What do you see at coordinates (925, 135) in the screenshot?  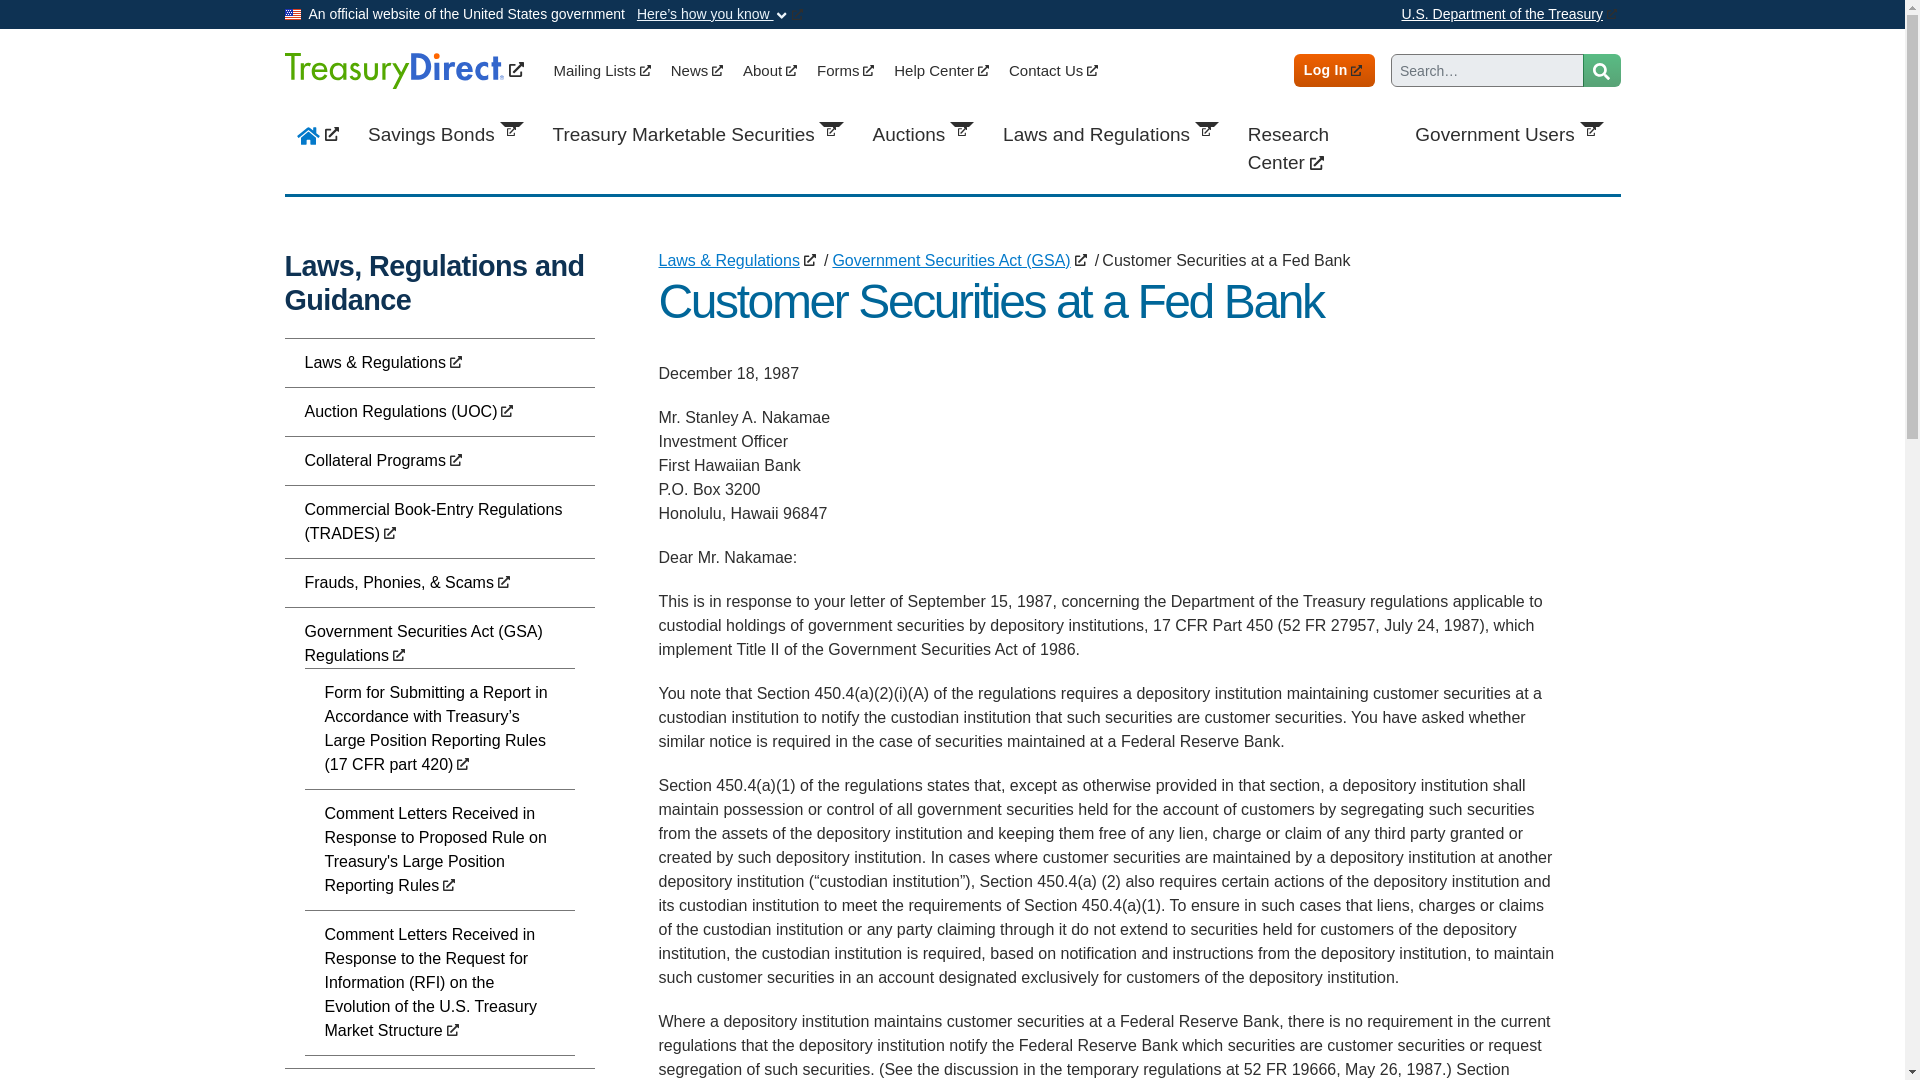 I see `Auctions` at bounding box center [925, 135].